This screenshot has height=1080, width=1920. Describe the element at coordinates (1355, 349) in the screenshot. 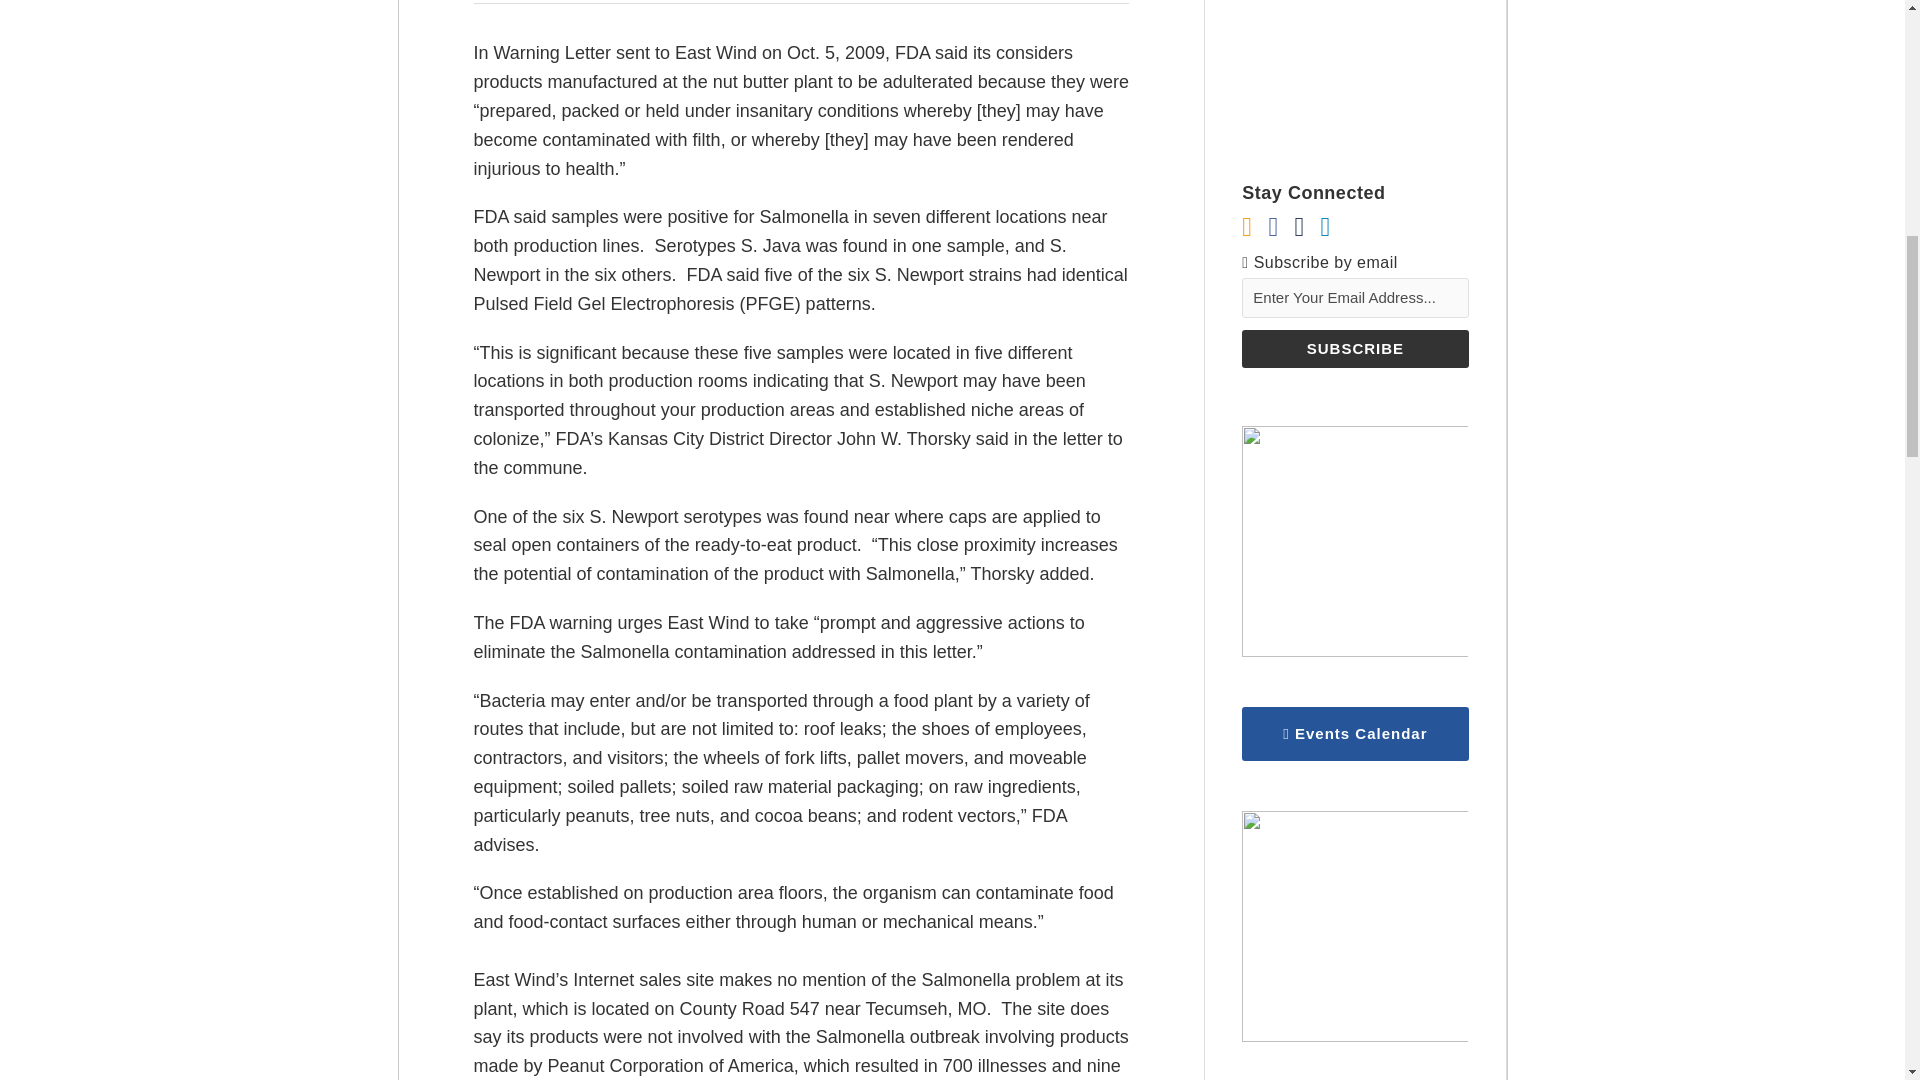

I see `Subscribe` at that location.